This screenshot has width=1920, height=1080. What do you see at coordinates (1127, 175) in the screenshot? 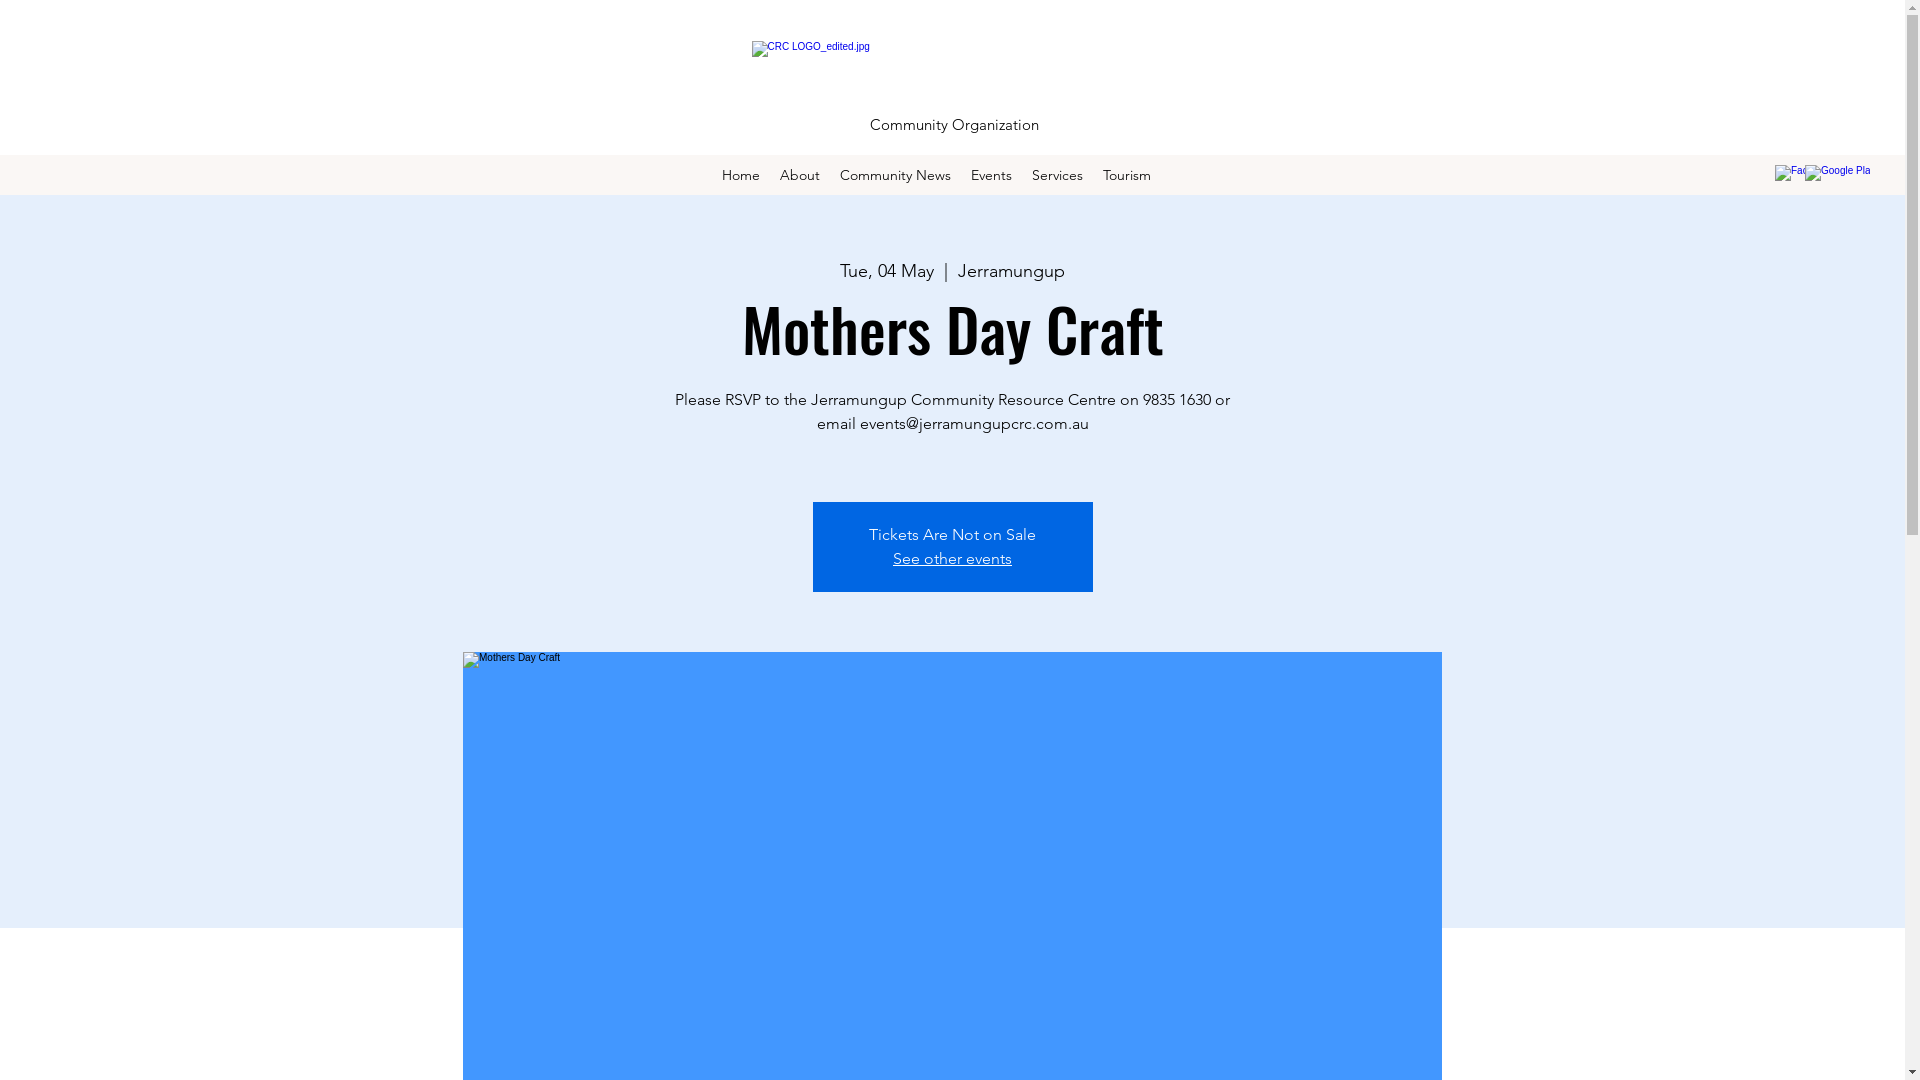
I see `Tourism` at bounding box center [1127, 175].